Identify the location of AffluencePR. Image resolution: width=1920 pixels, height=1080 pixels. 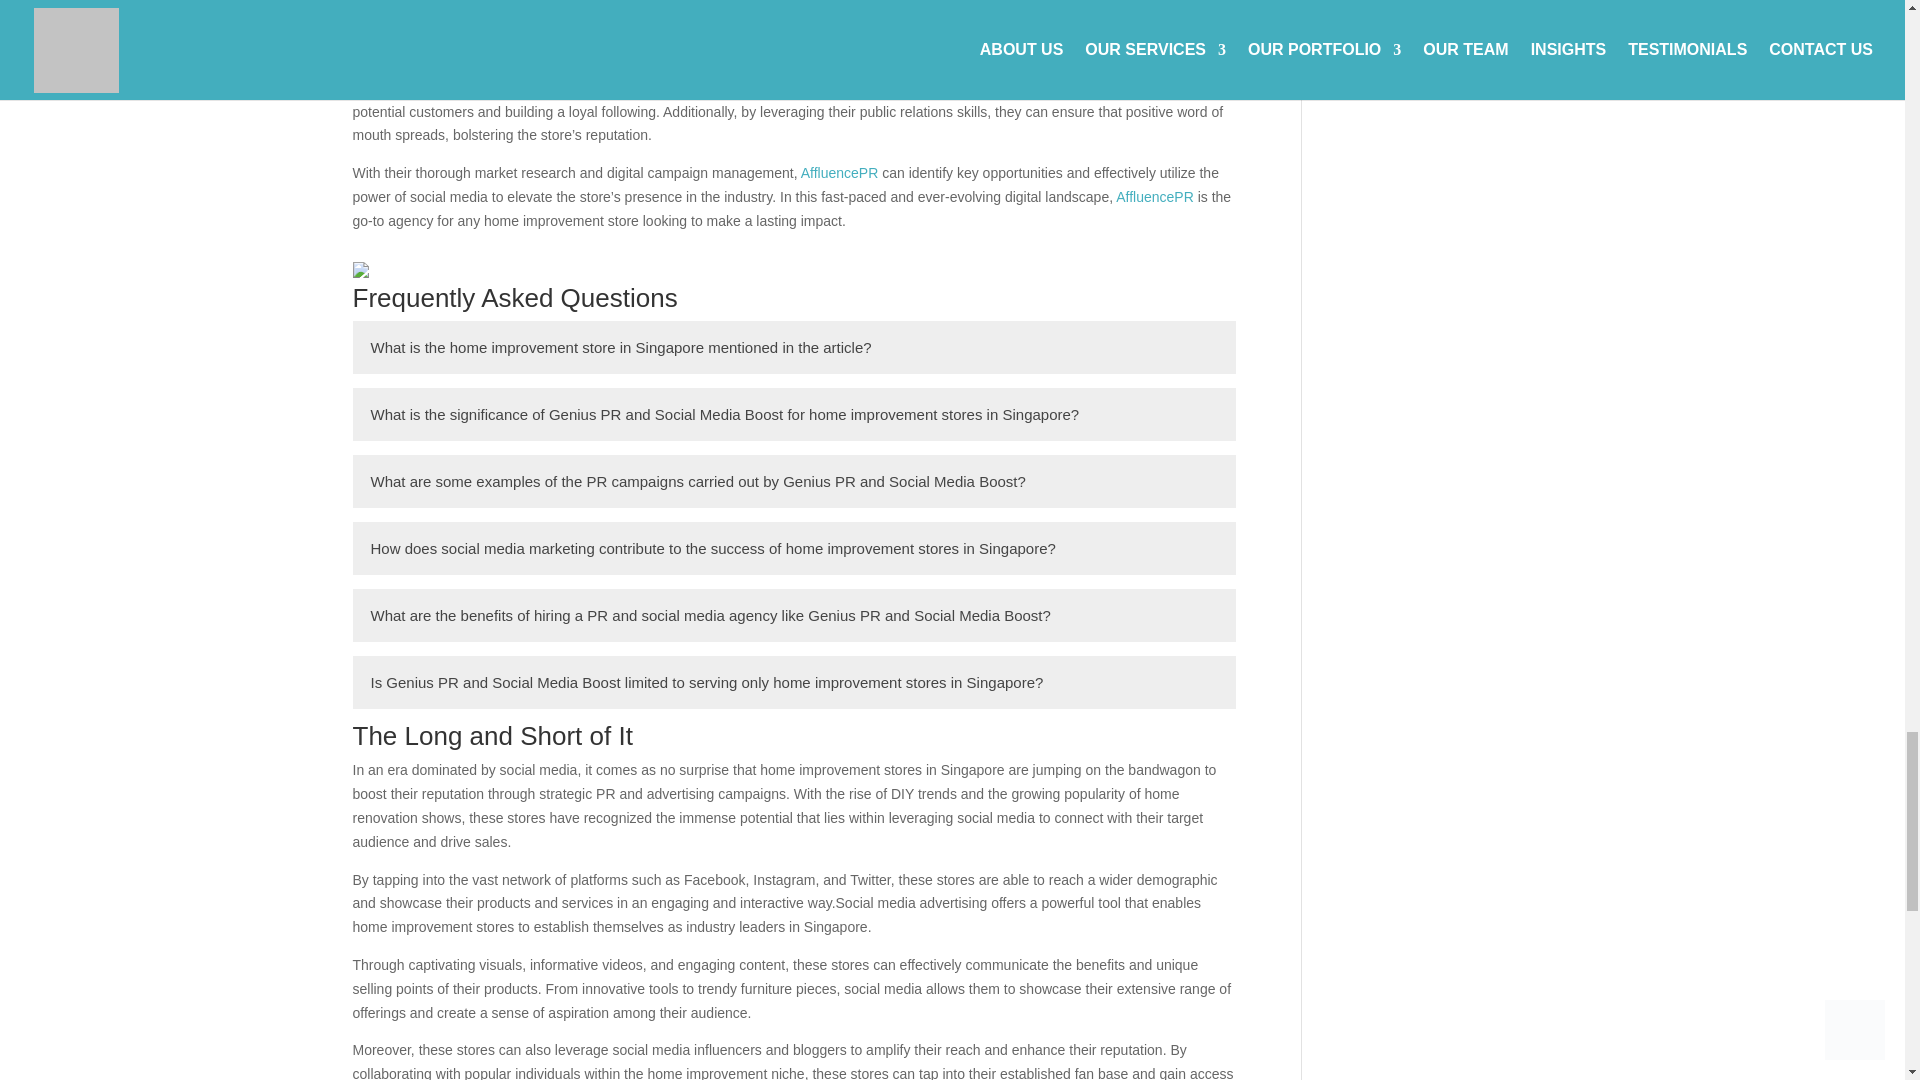
(476, 26).